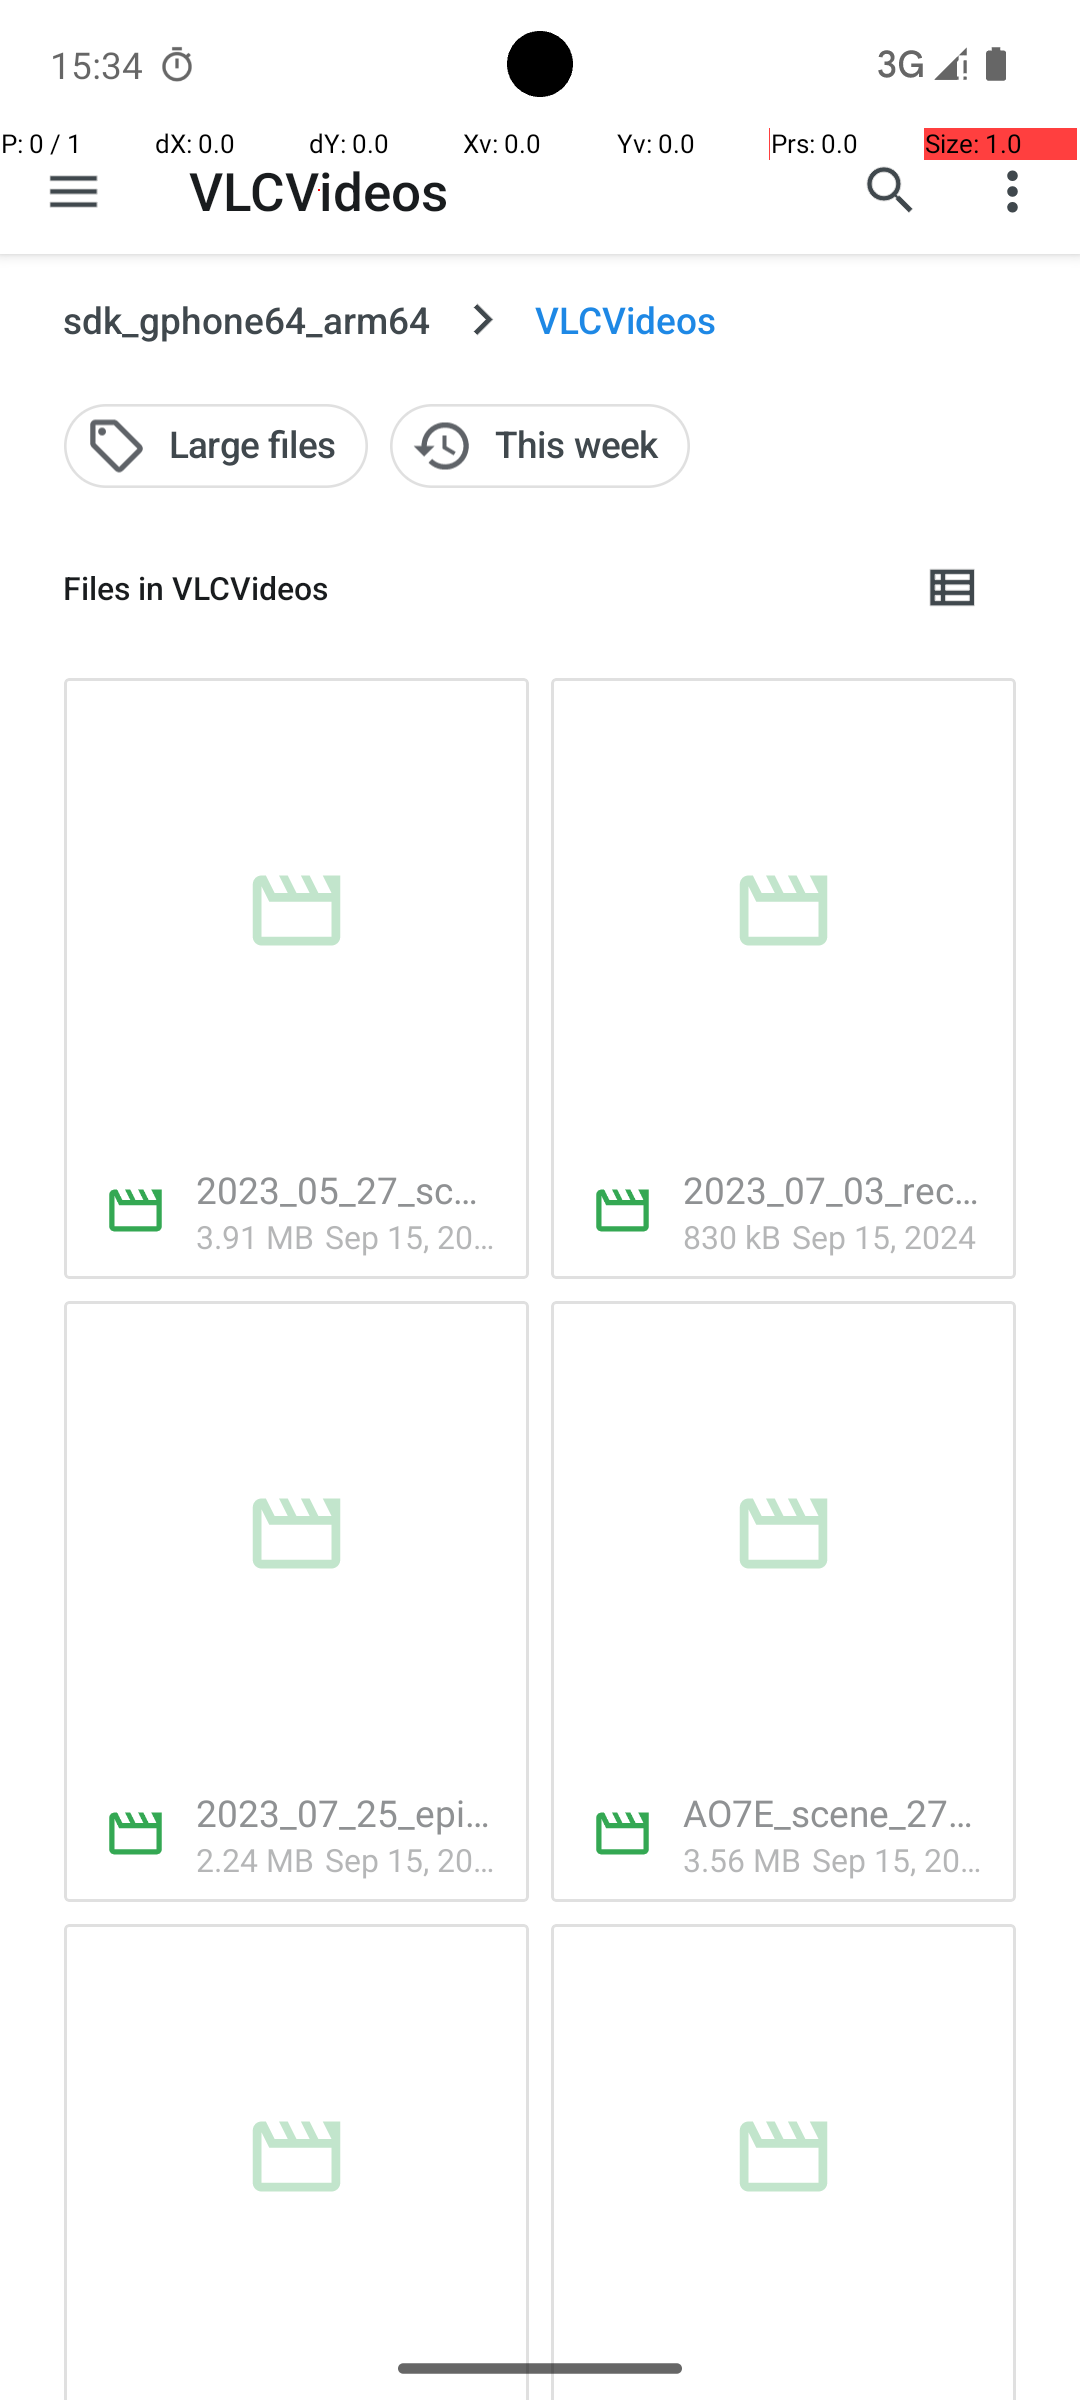  What do you see at coordinates (255, 1859) in the screenshot?
I see `2.24 MB` at bounding box center [255, 1859].